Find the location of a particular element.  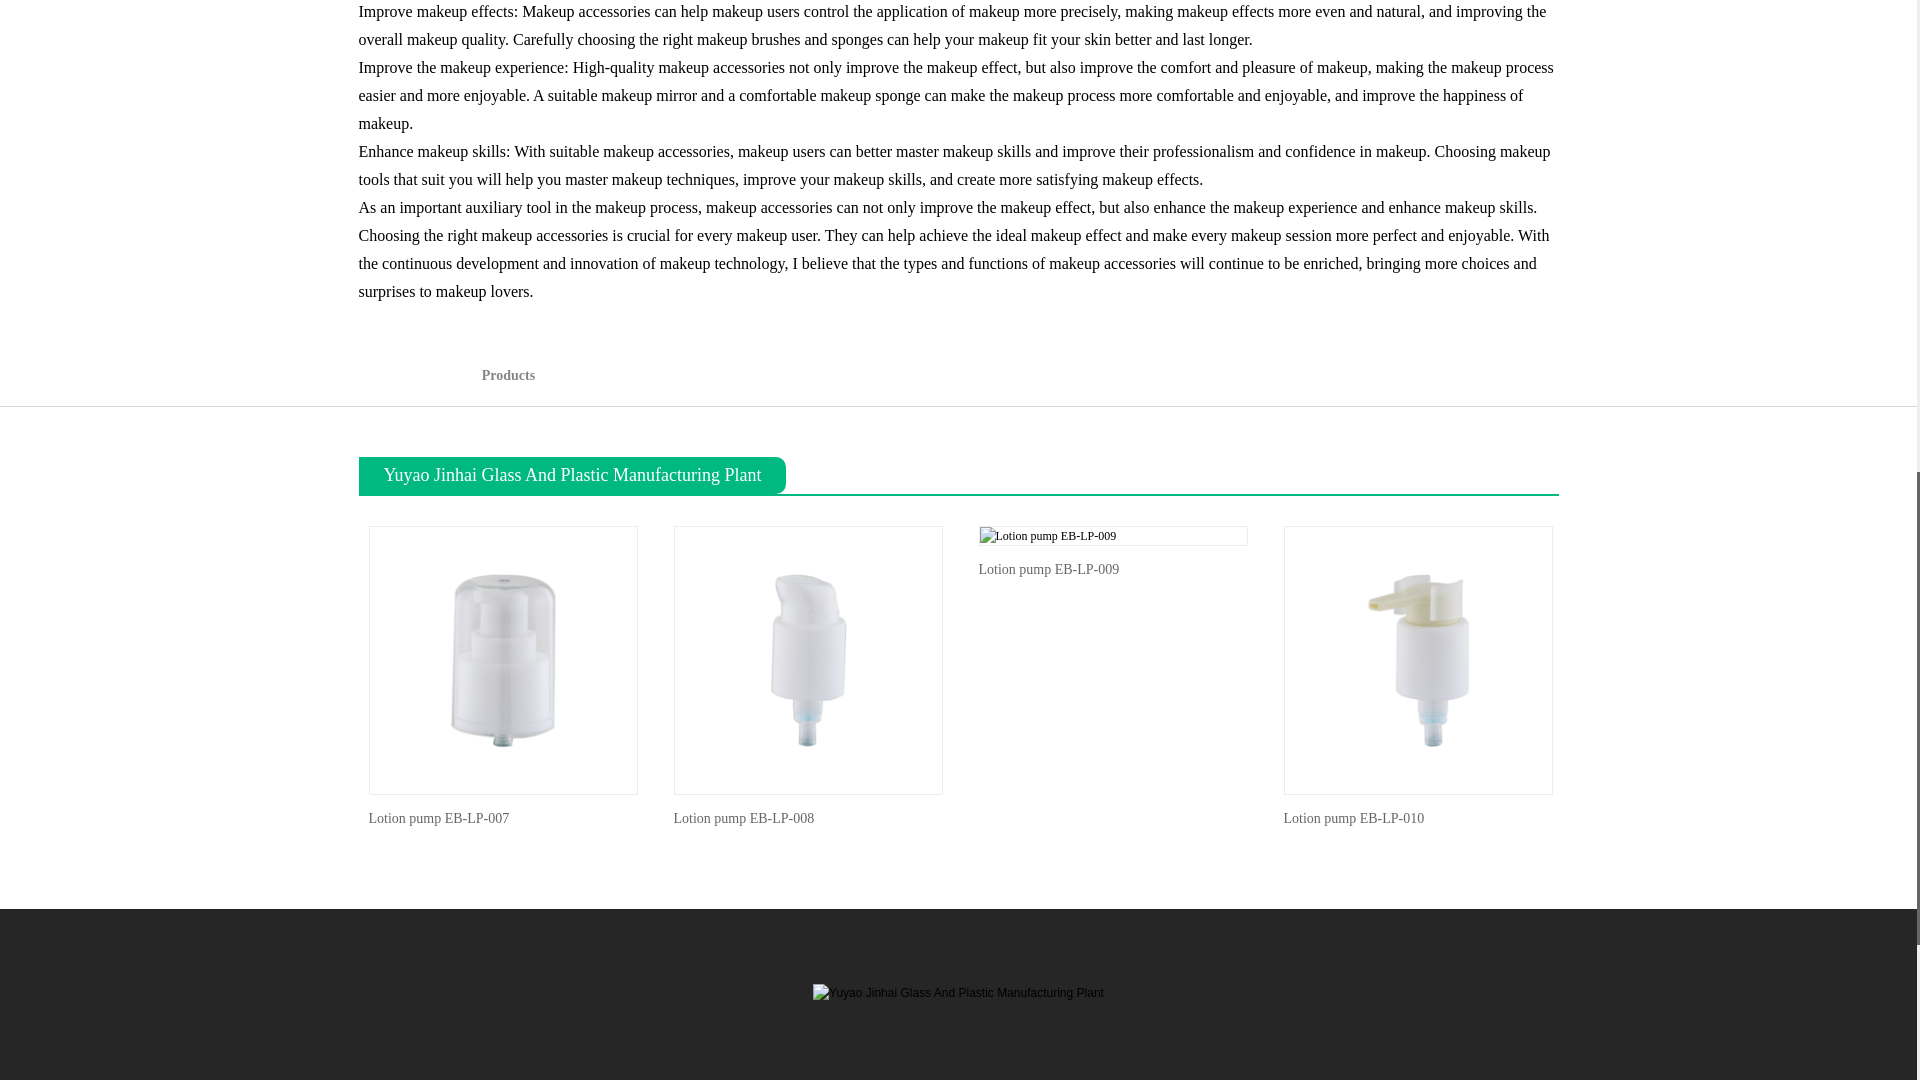

Lotion pump EB-LP-008 is located at coordinates (806, 660).